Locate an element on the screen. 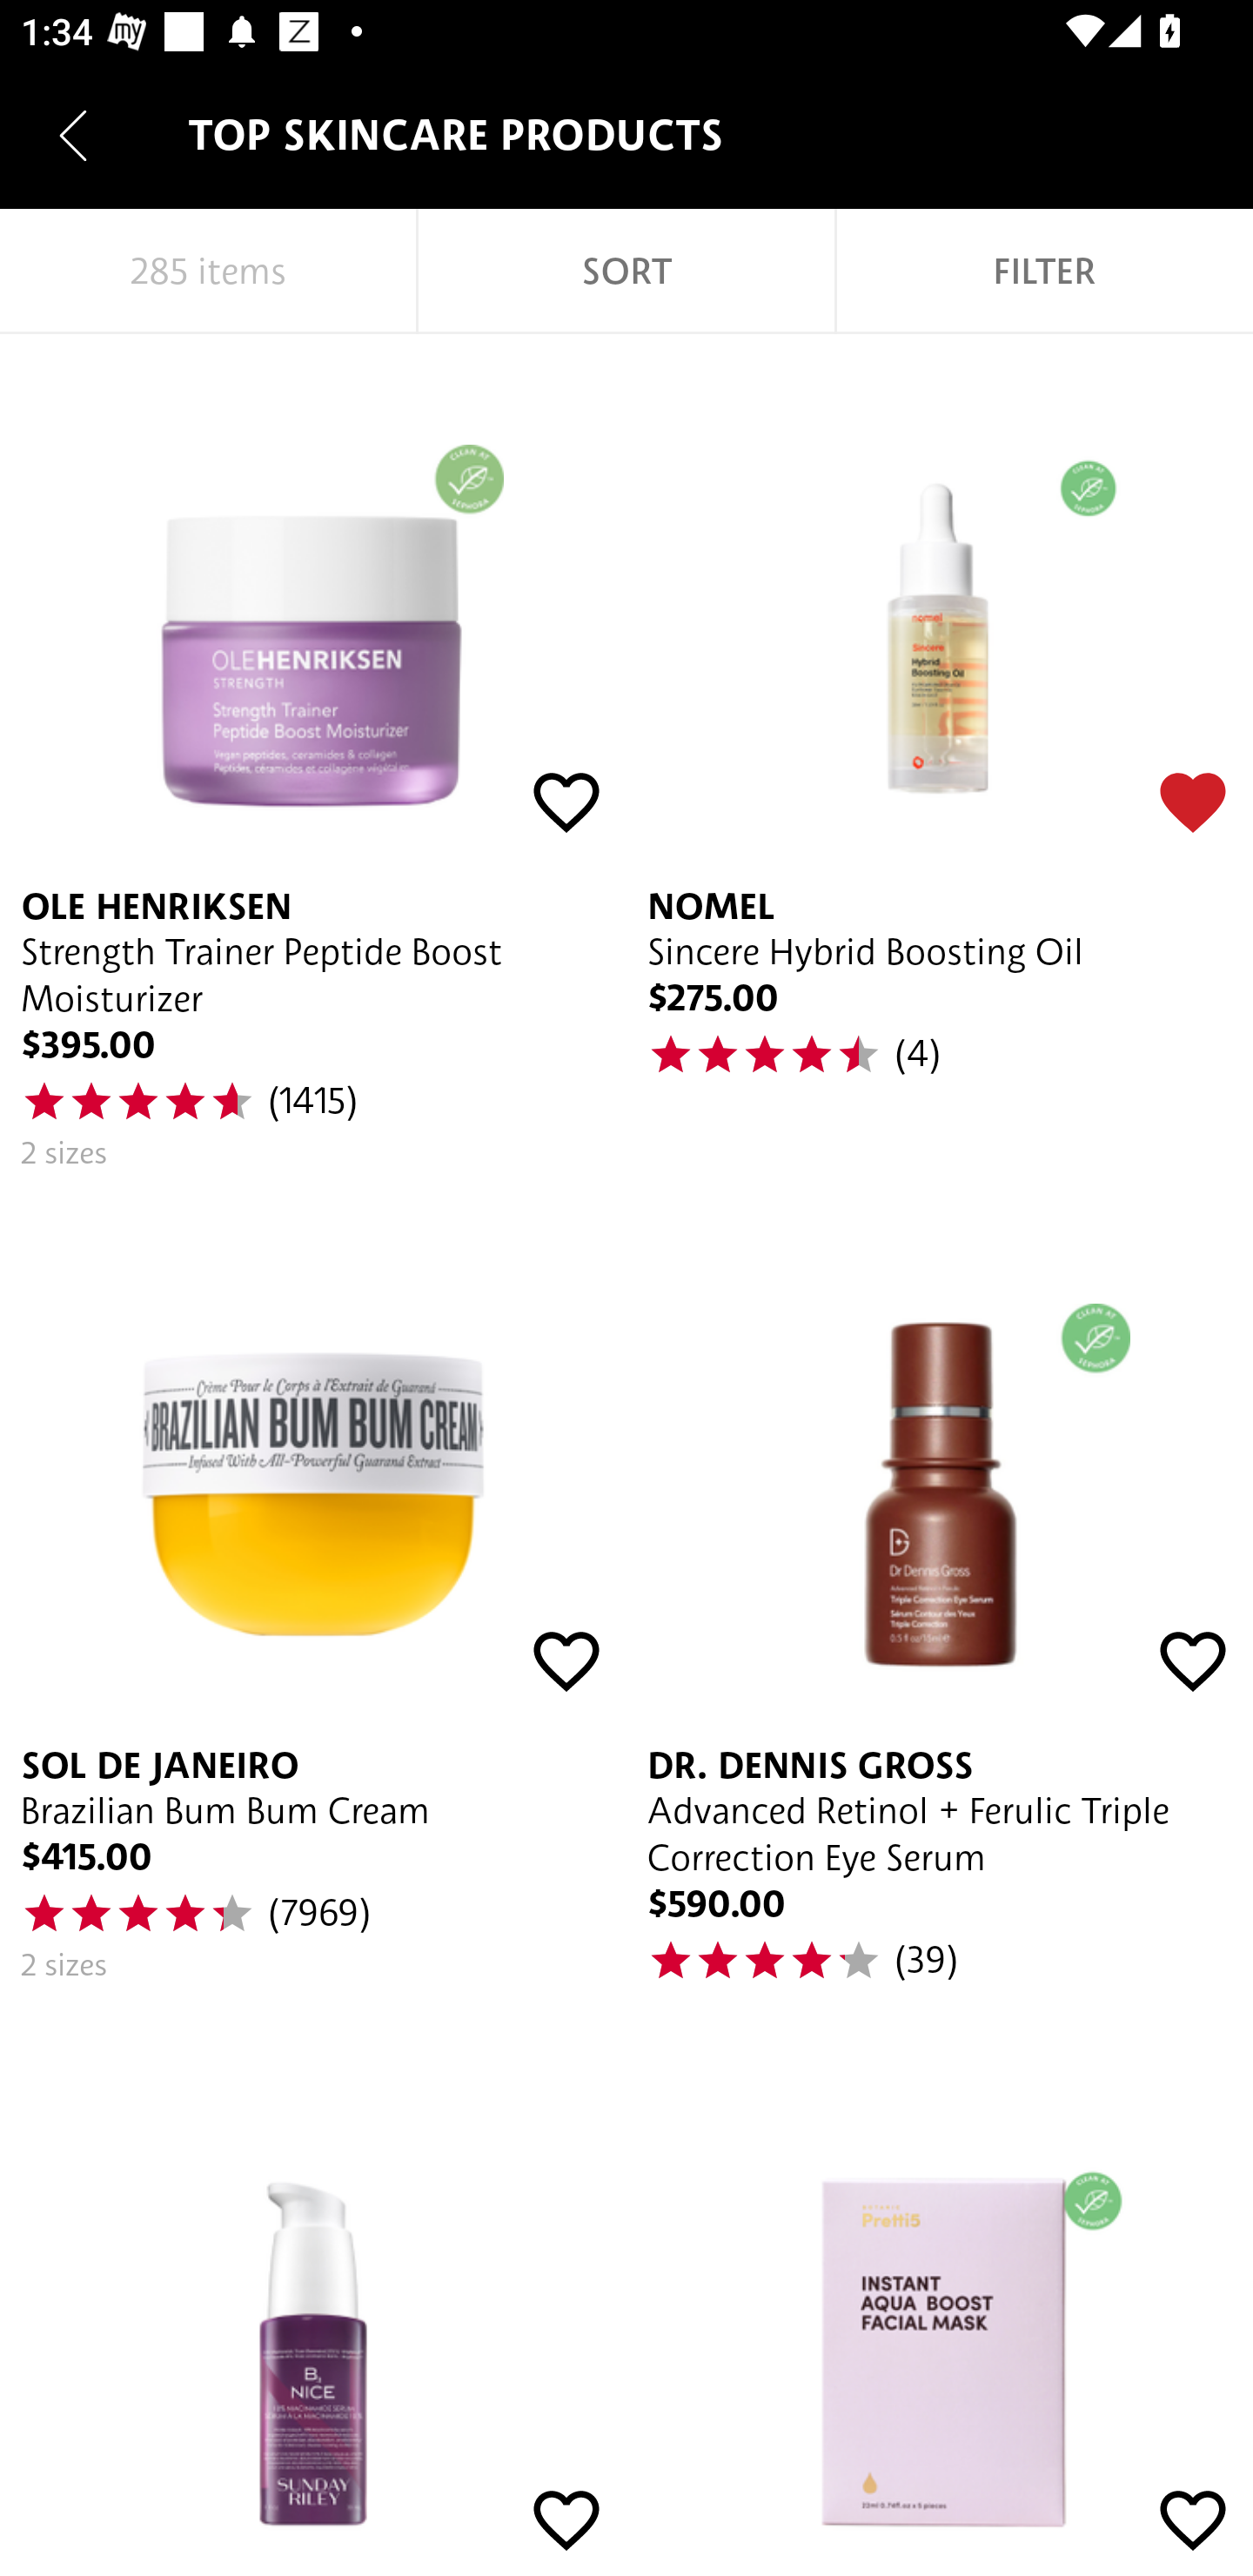  SORT is located at coordinates (626, 272).